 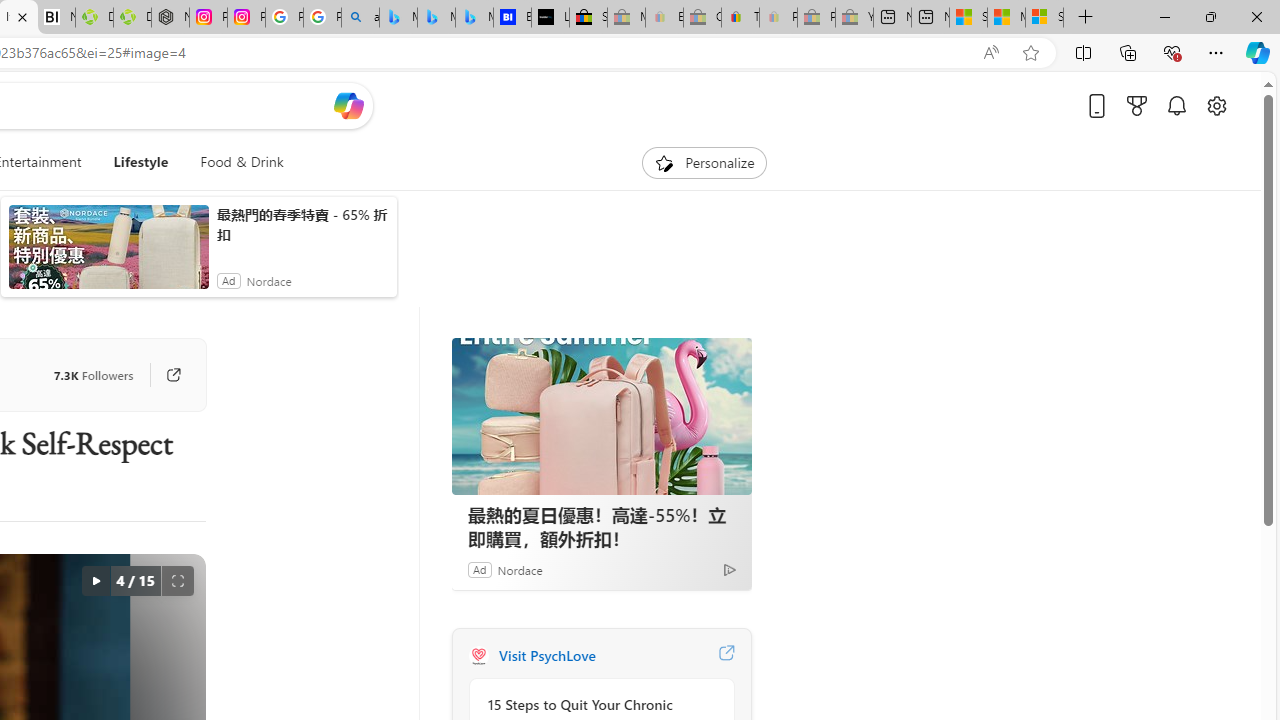 I want to click on Nordace - Nordace Edin Collection, so click(x=170, y=18).